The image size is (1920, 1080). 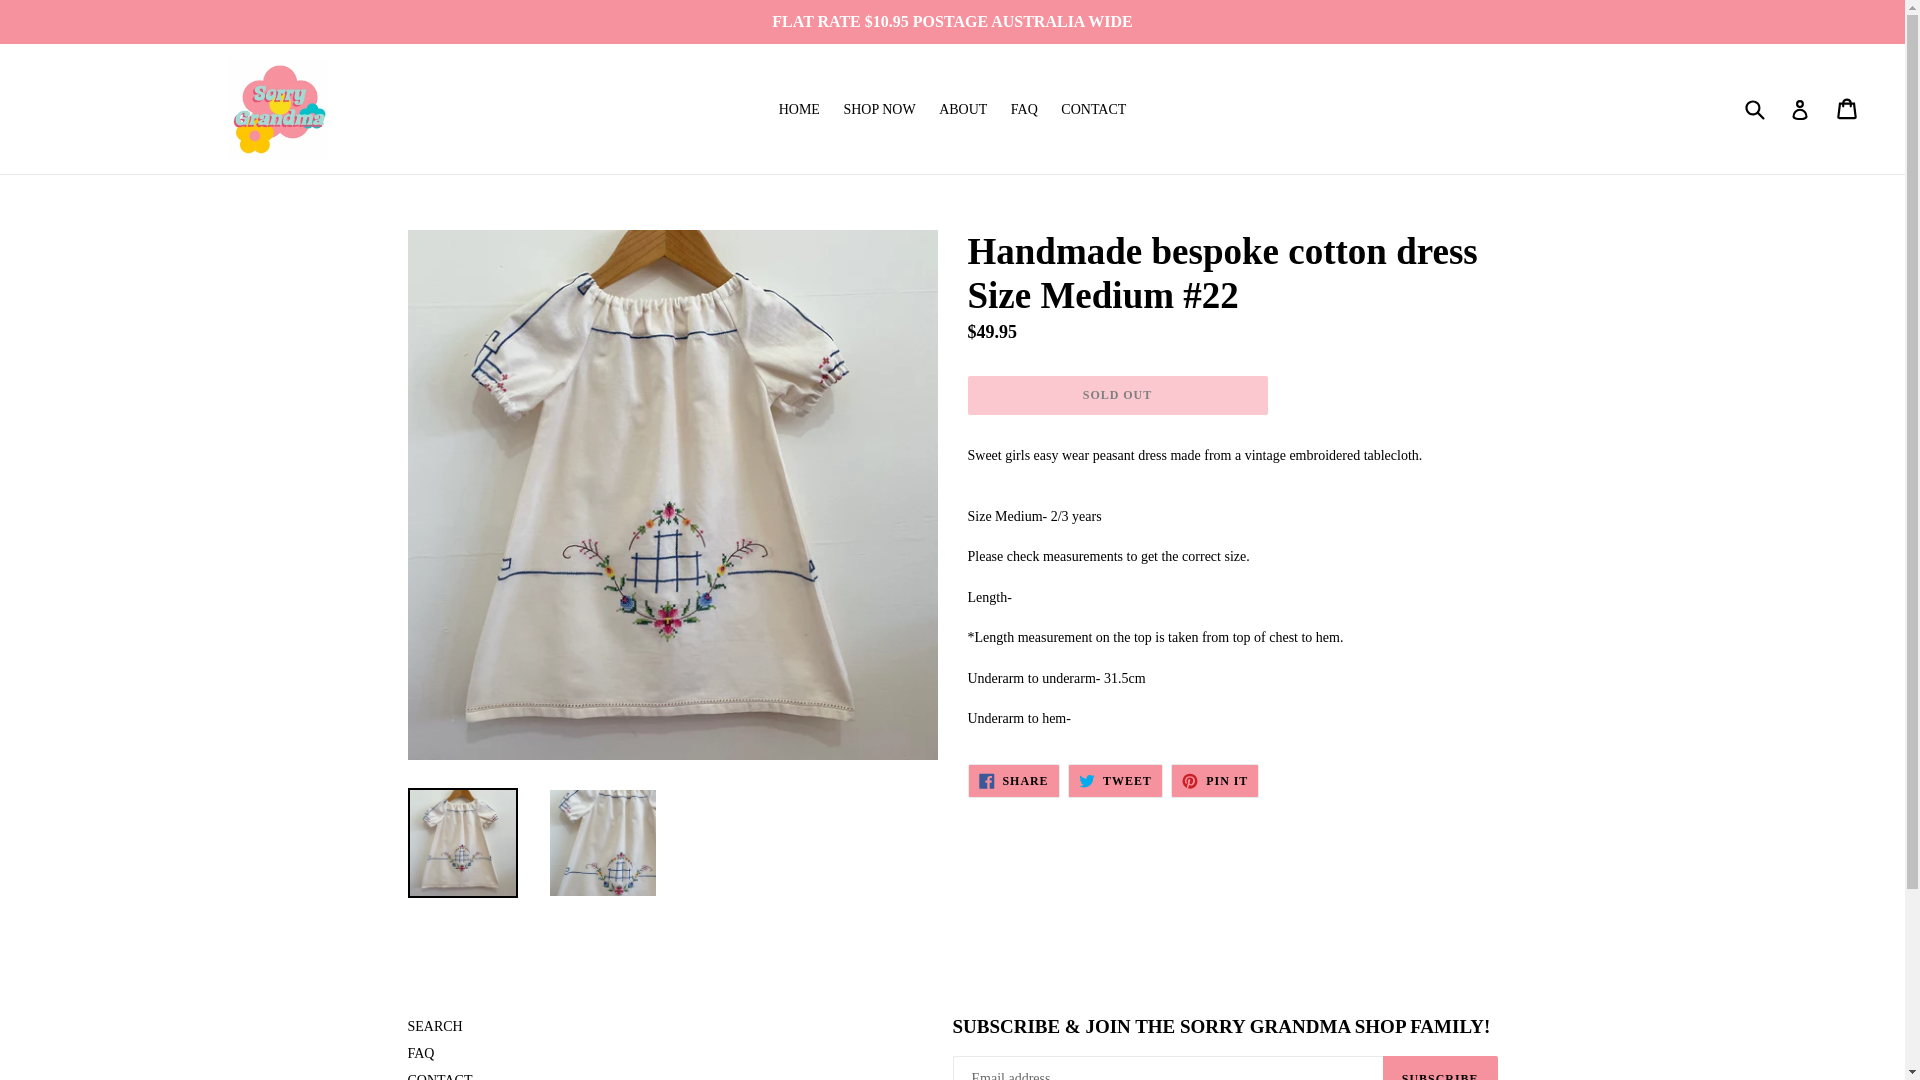 I want to click on SUBSCRIBE, so click(x=1024, y=110).